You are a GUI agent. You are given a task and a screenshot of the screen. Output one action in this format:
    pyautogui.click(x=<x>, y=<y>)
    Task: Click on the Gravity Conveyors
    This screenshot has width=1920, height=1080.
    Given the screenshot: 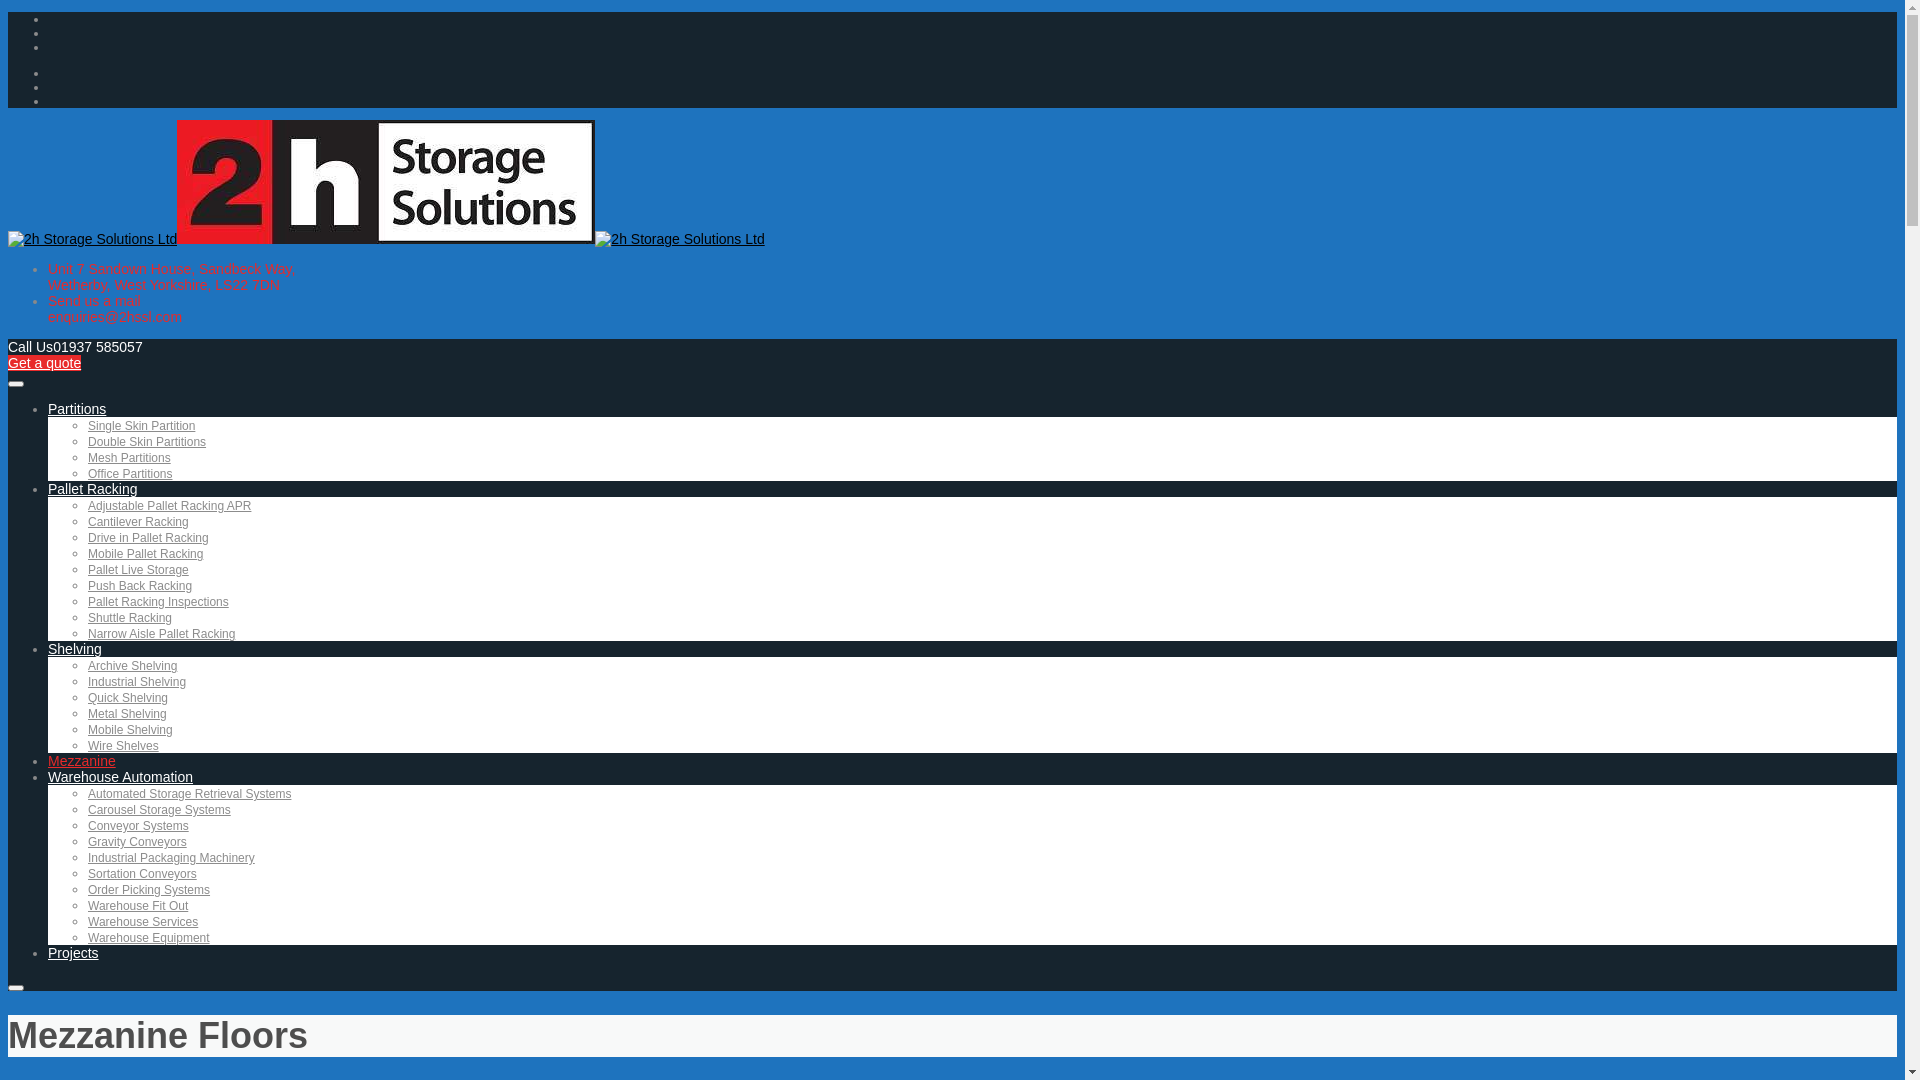 What is the action you would take?
    pyautogui.click(x=138, y=842)
    